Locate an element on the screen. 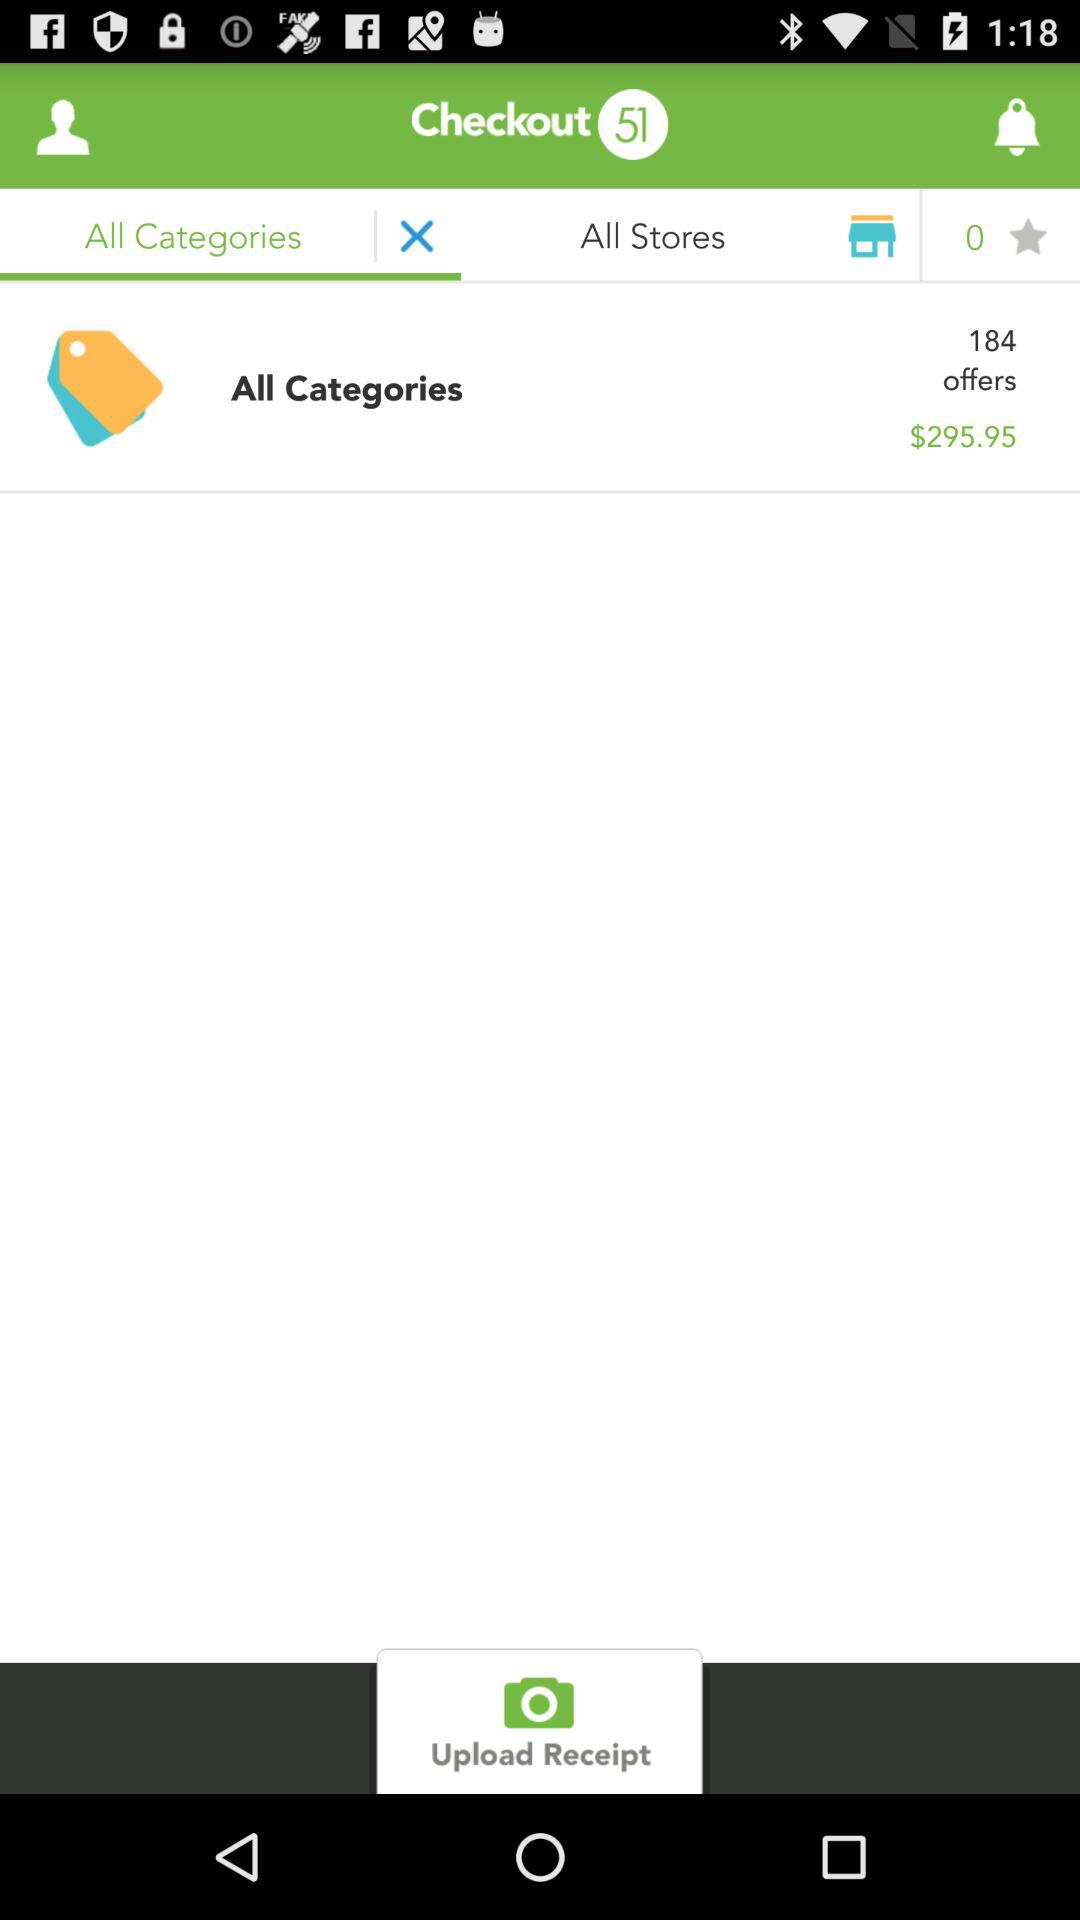 The image size is (1080, 1920). select item above the all categories is located at coordinates (63, 126).